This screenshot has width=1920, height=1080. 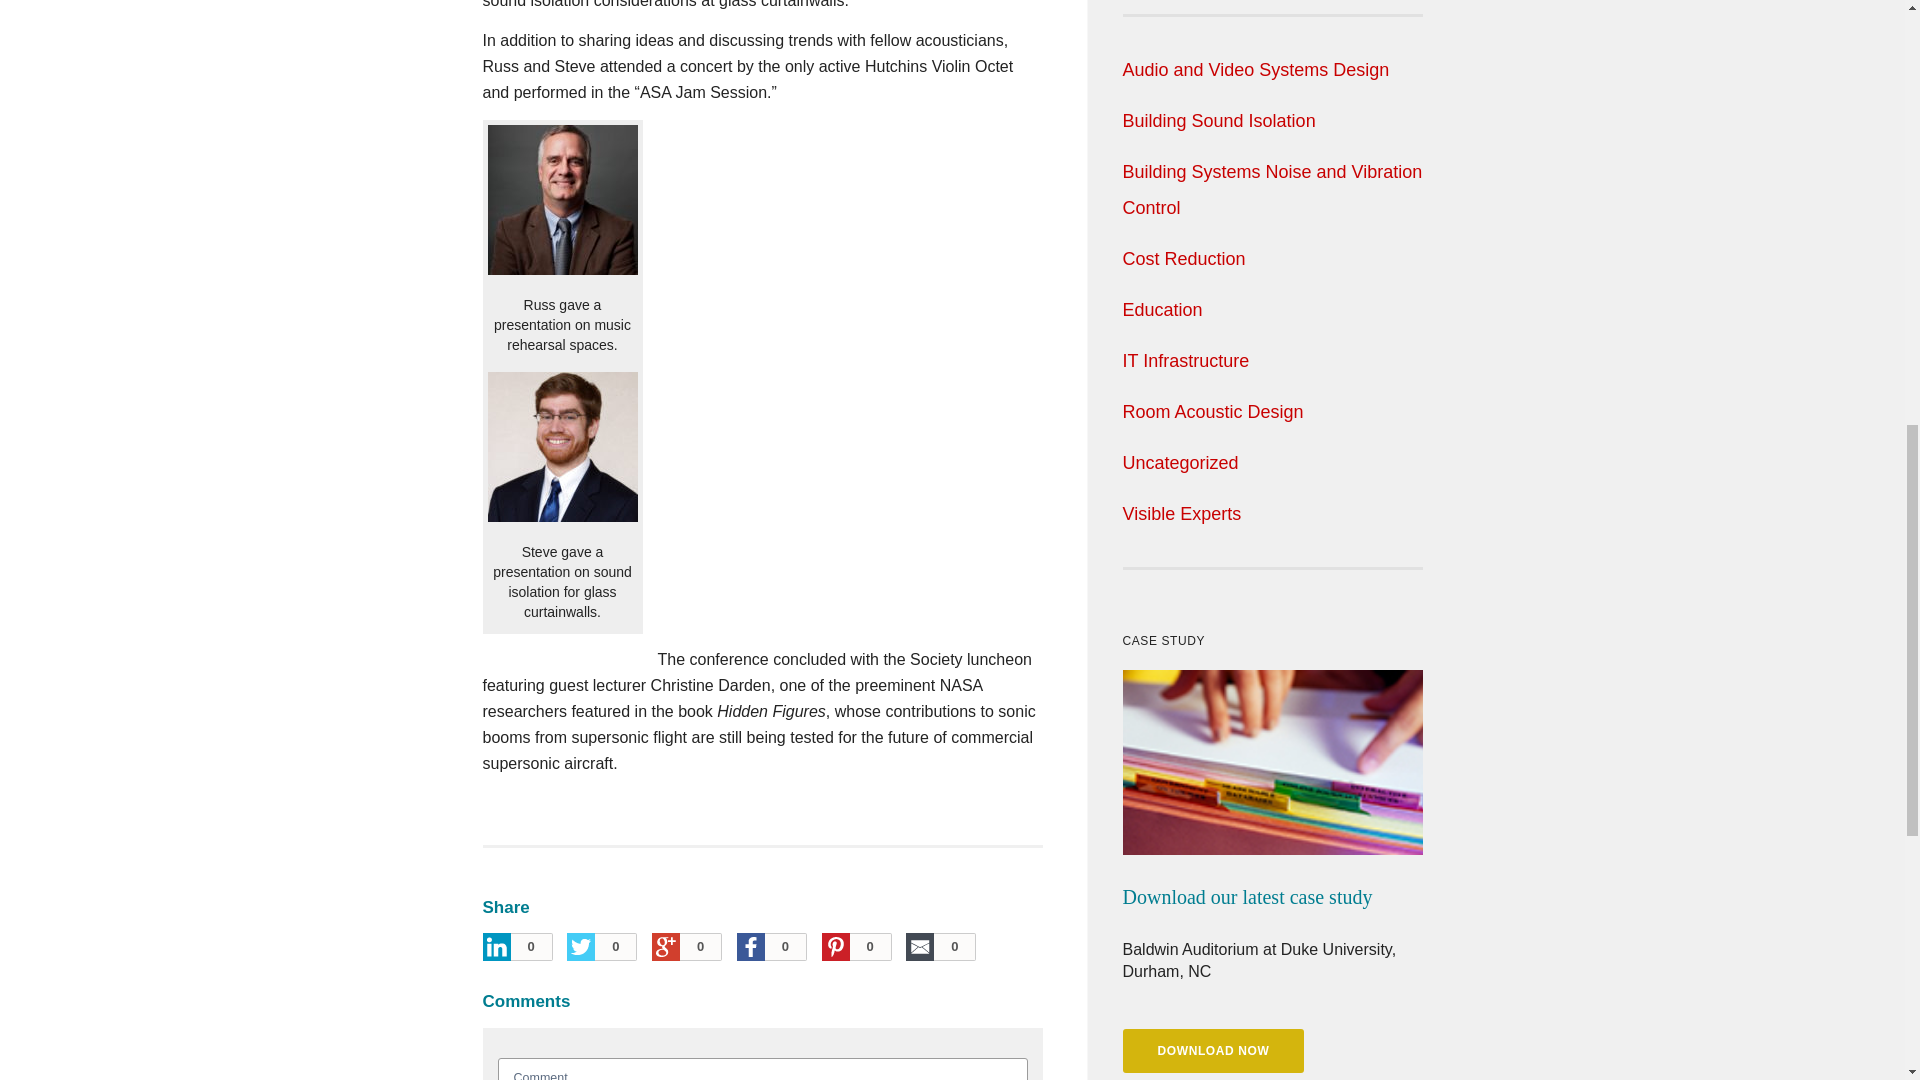 I want to click on Hutchins Violin Octet, so click(x=939, y=66).